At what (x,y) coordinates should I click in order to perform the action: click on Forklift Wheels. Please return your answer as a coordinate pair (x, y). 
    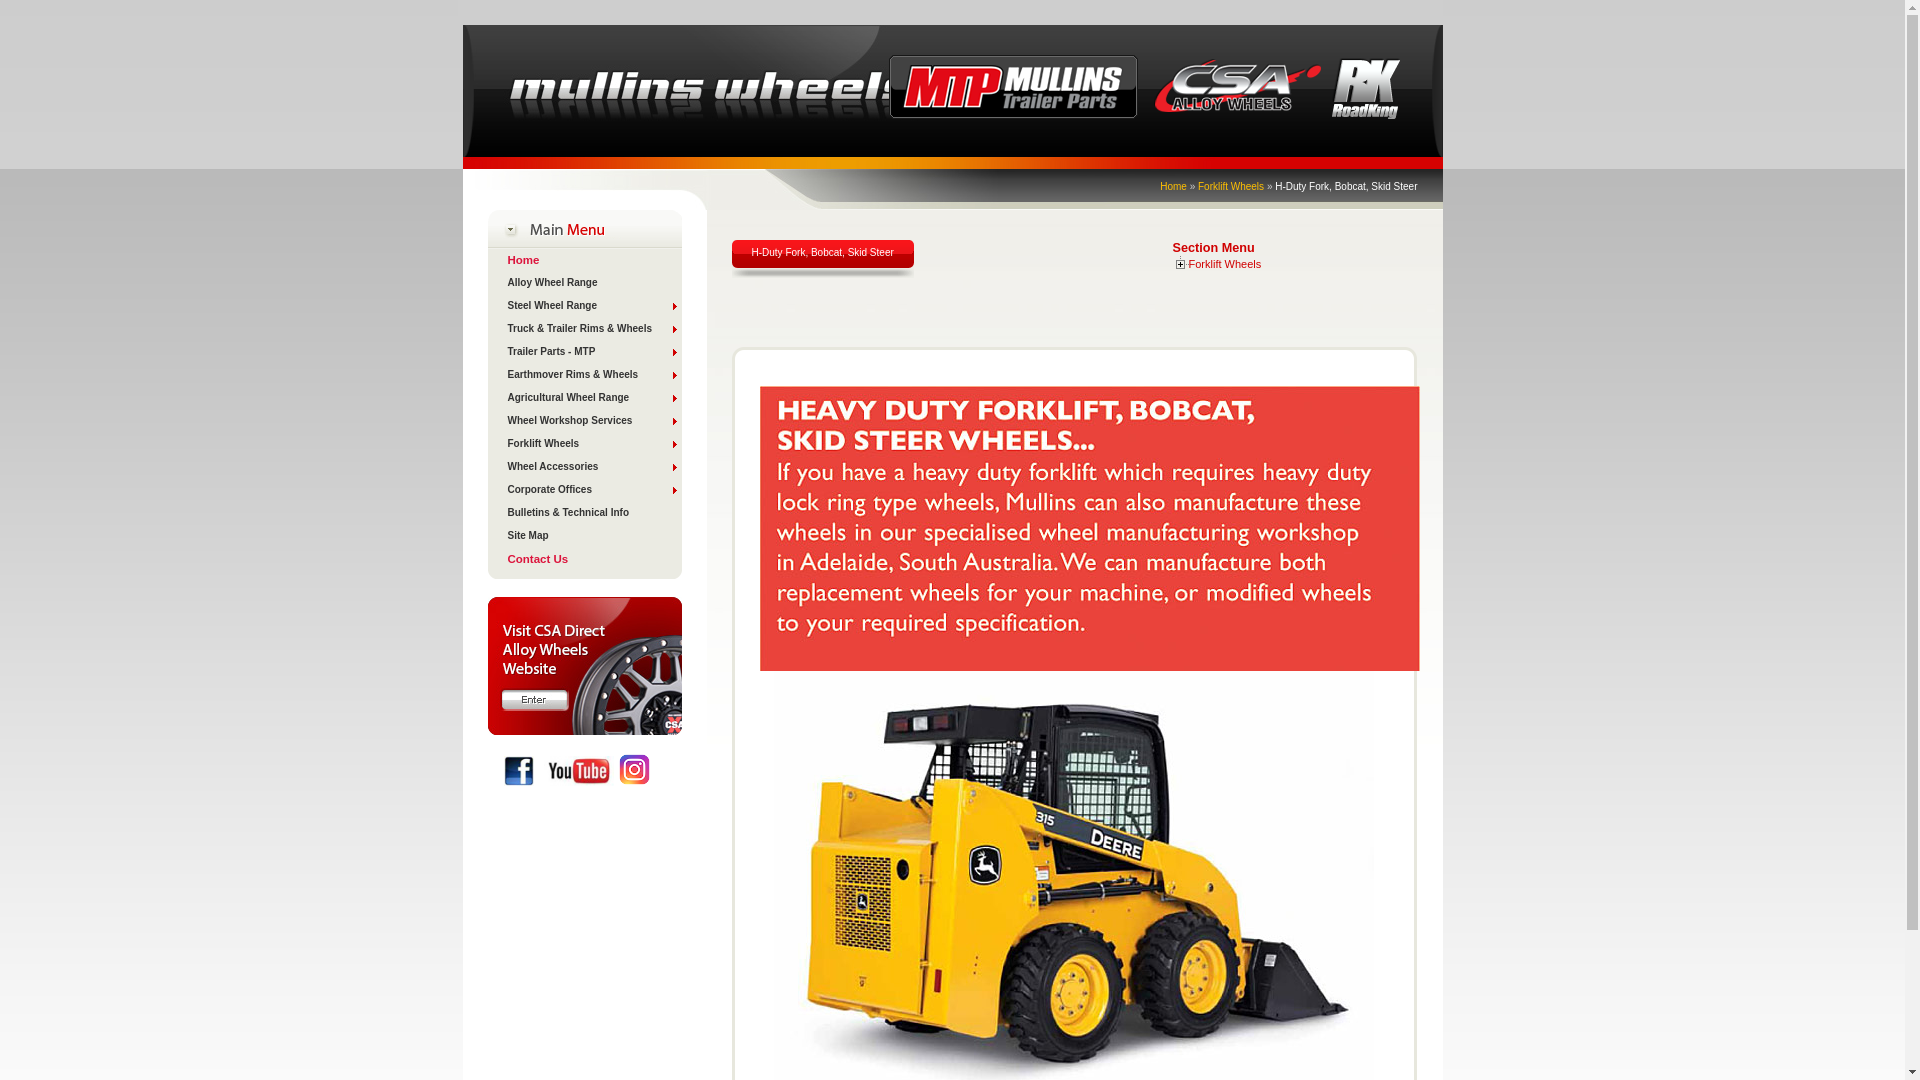
    Looking at the image, I should click on (1231, 186).